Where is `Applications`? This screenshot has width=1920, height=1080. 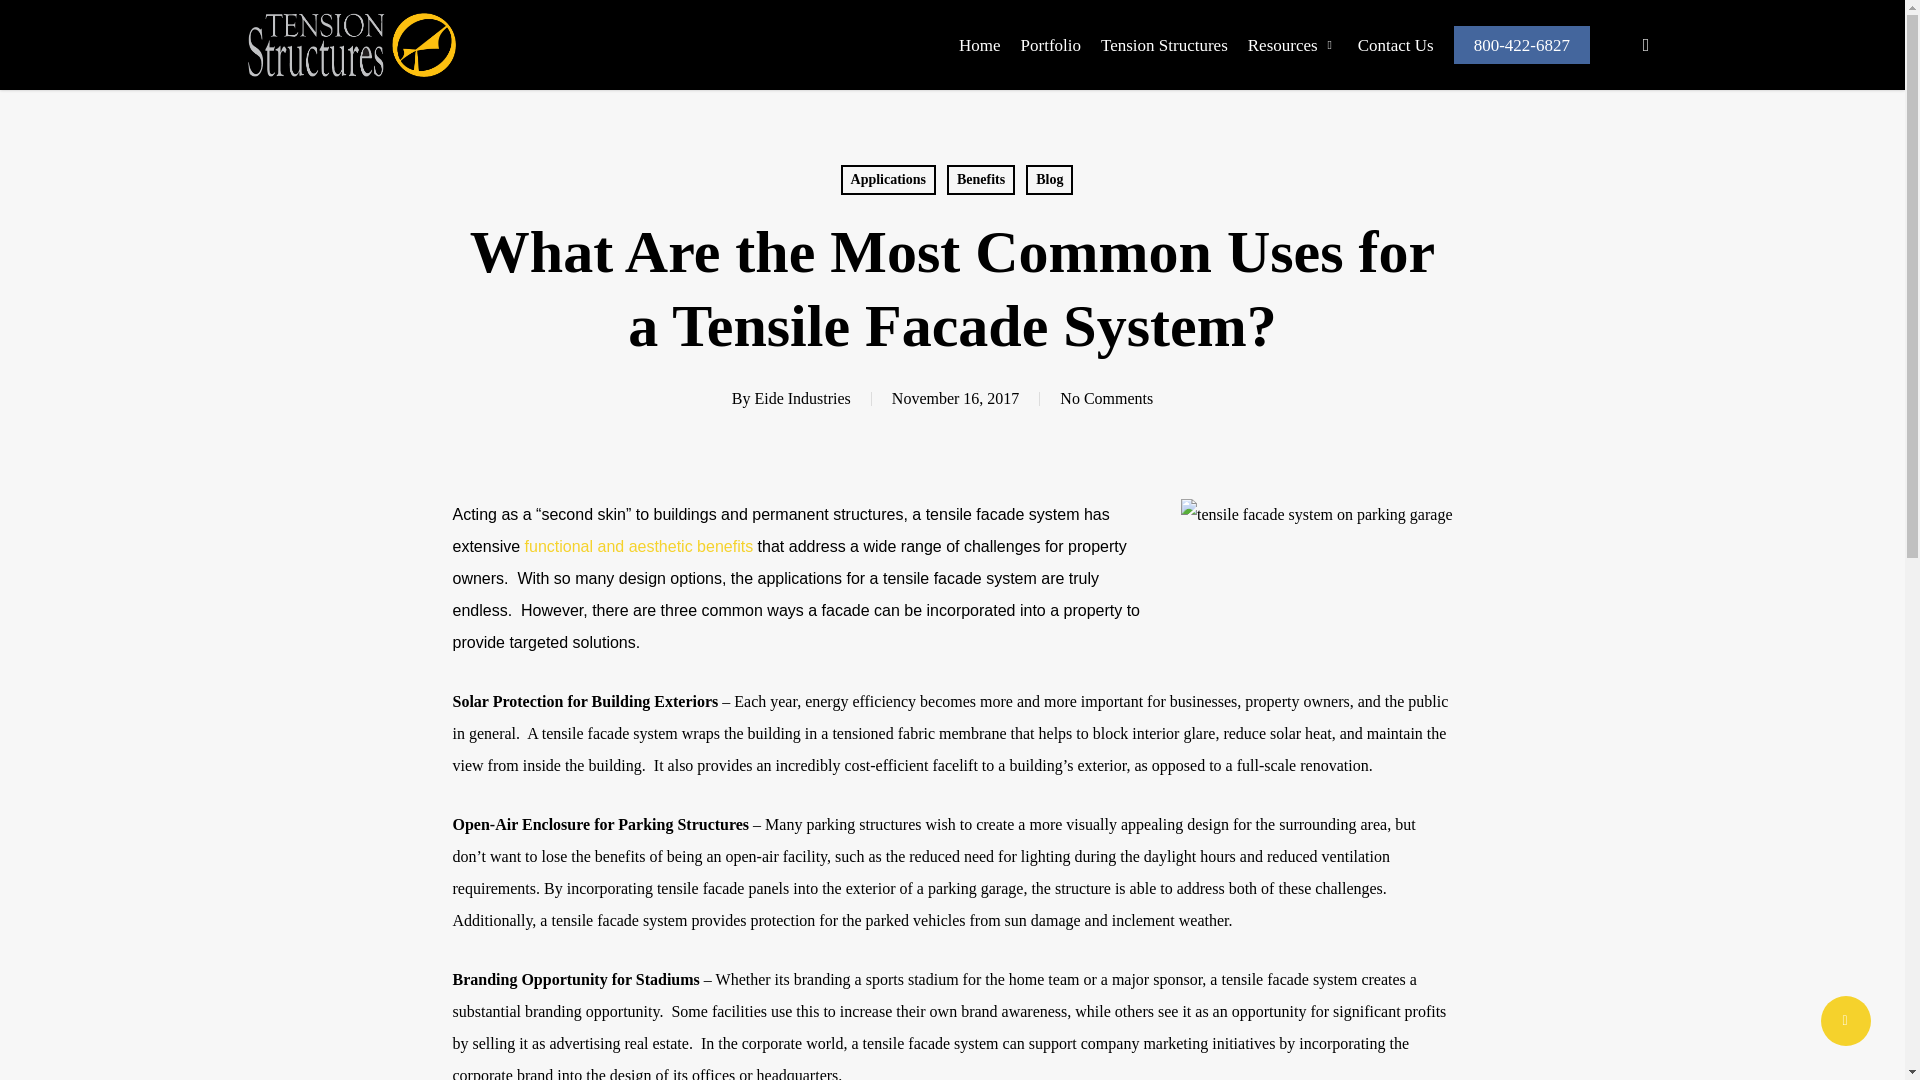
Applications is located at coordinates (888, 180).